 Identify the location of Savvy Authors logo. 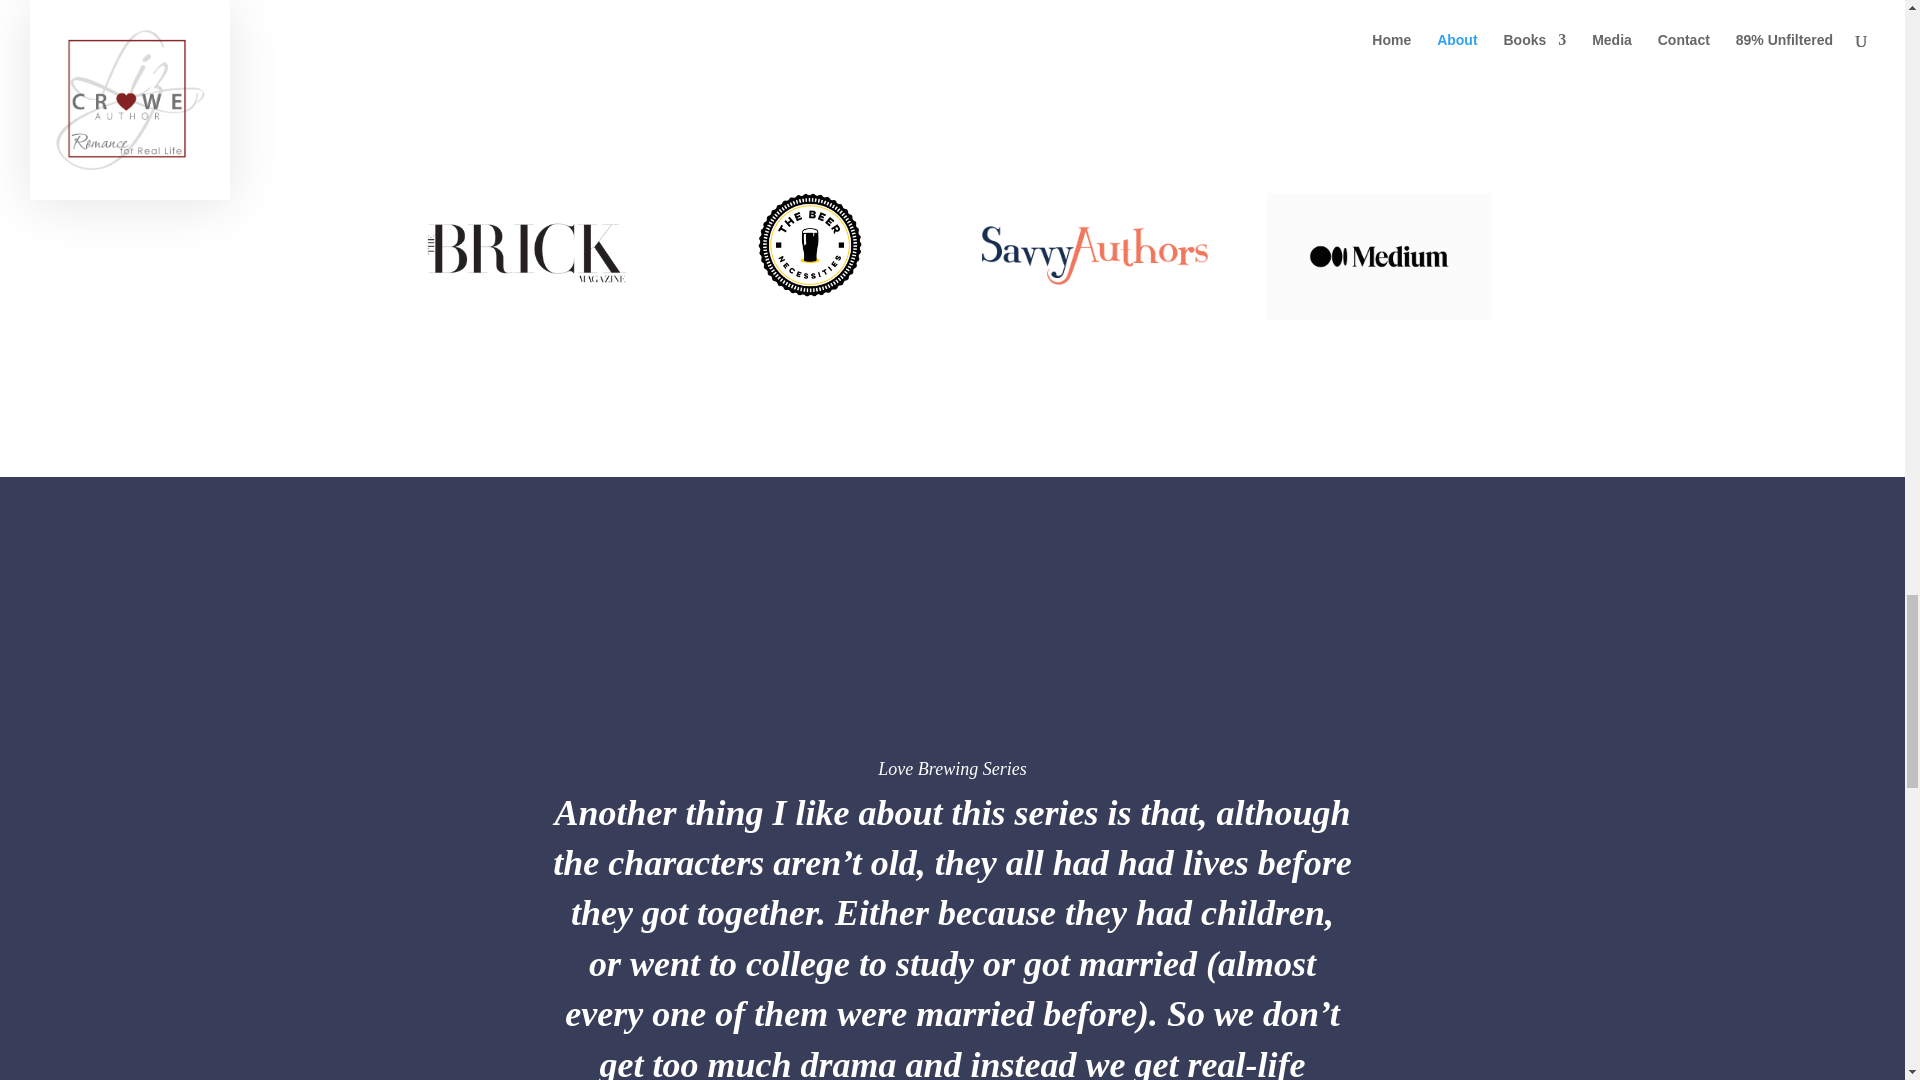
(1094, 256).